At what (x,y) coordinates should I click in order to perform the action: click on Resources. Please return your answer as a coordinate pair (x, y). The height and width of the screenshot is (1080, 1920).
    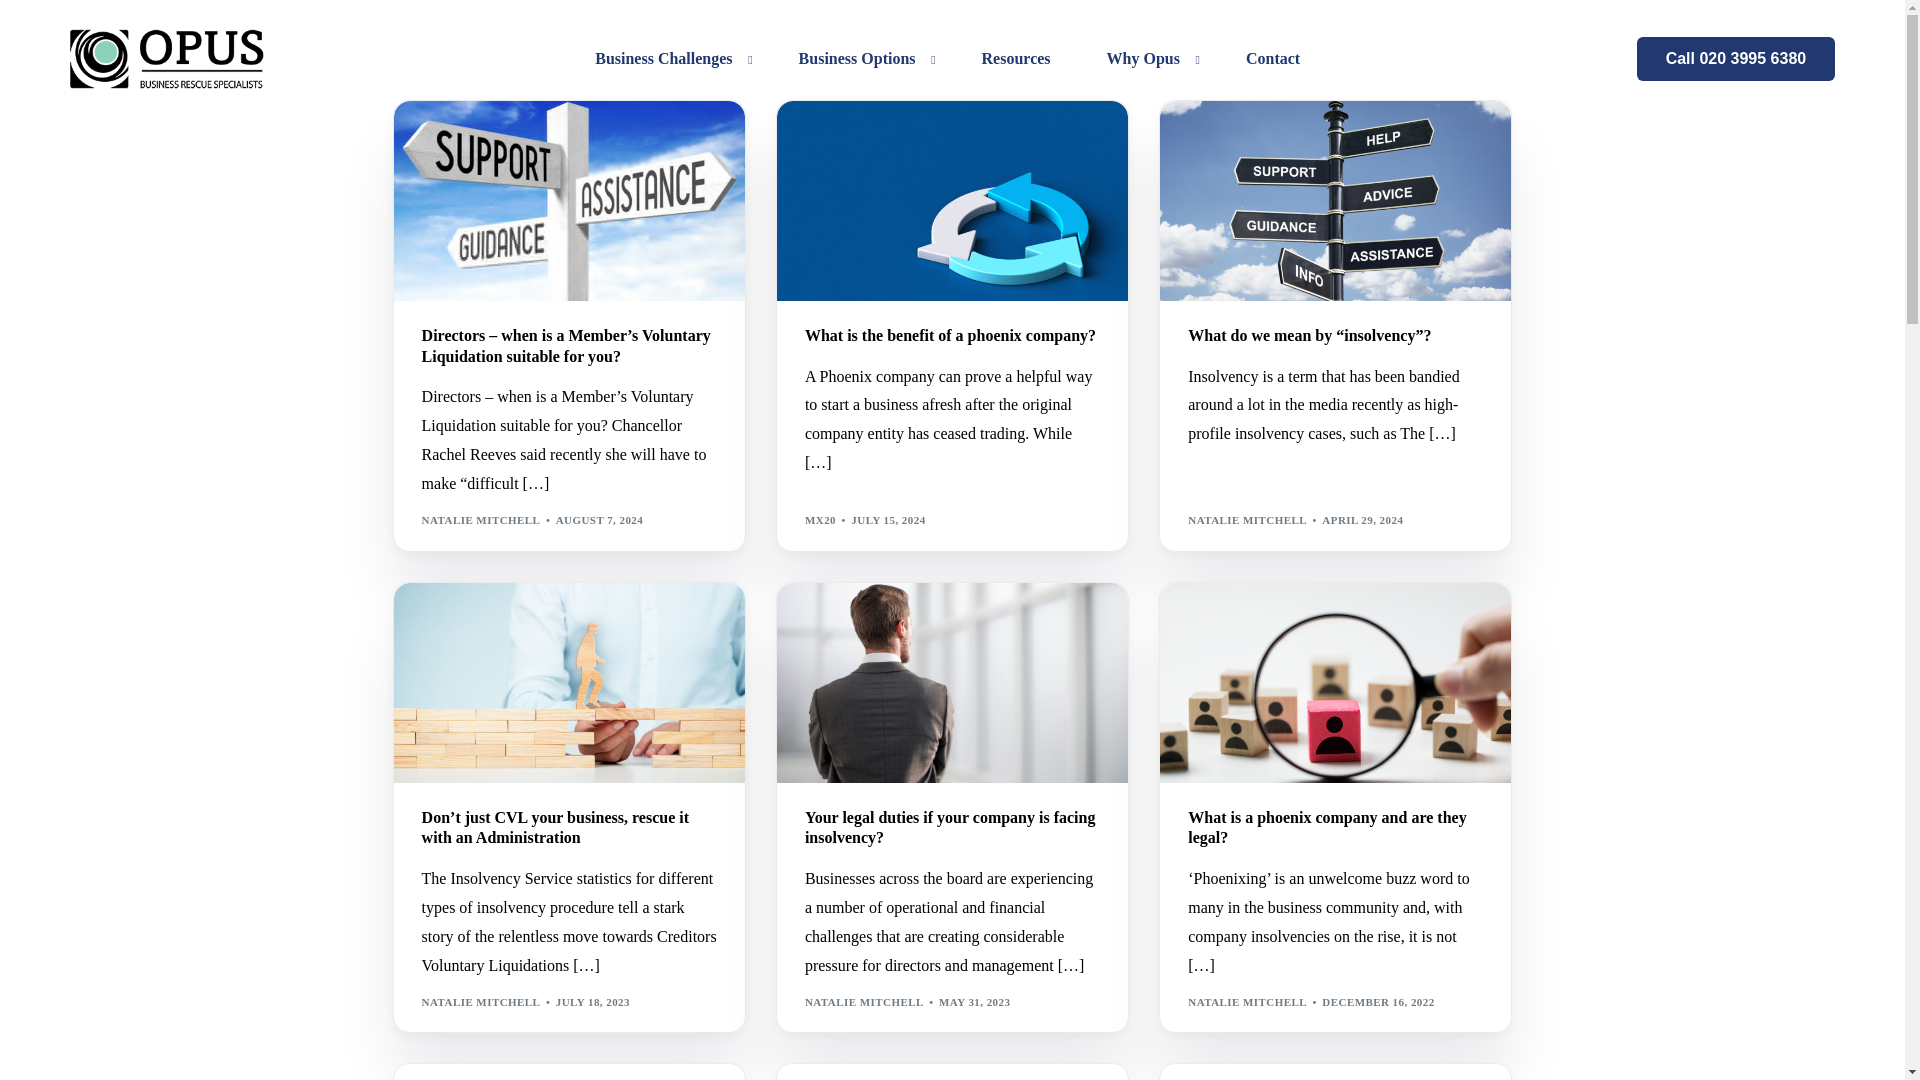
    Looking at the image, I should click on (1016, 58).